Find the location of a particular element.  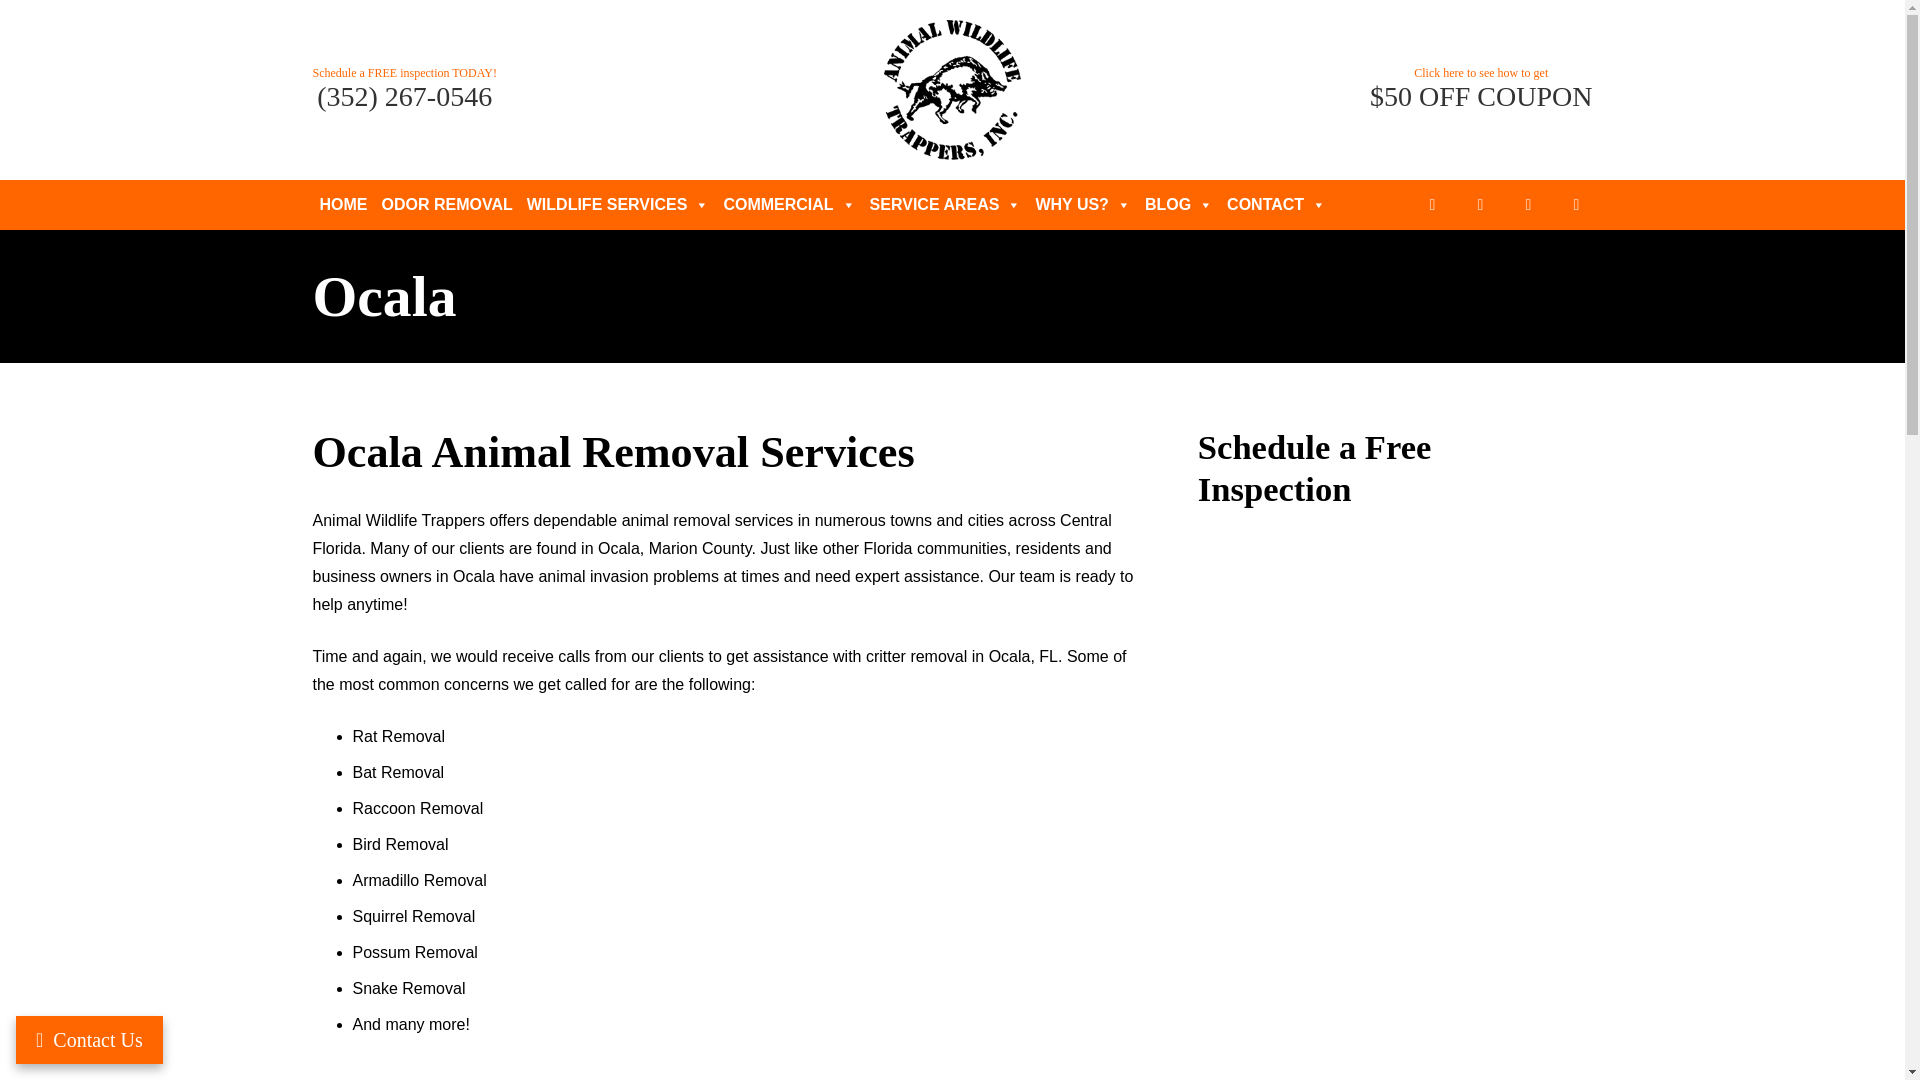

Facebook is located at coordinates (1432, 205).